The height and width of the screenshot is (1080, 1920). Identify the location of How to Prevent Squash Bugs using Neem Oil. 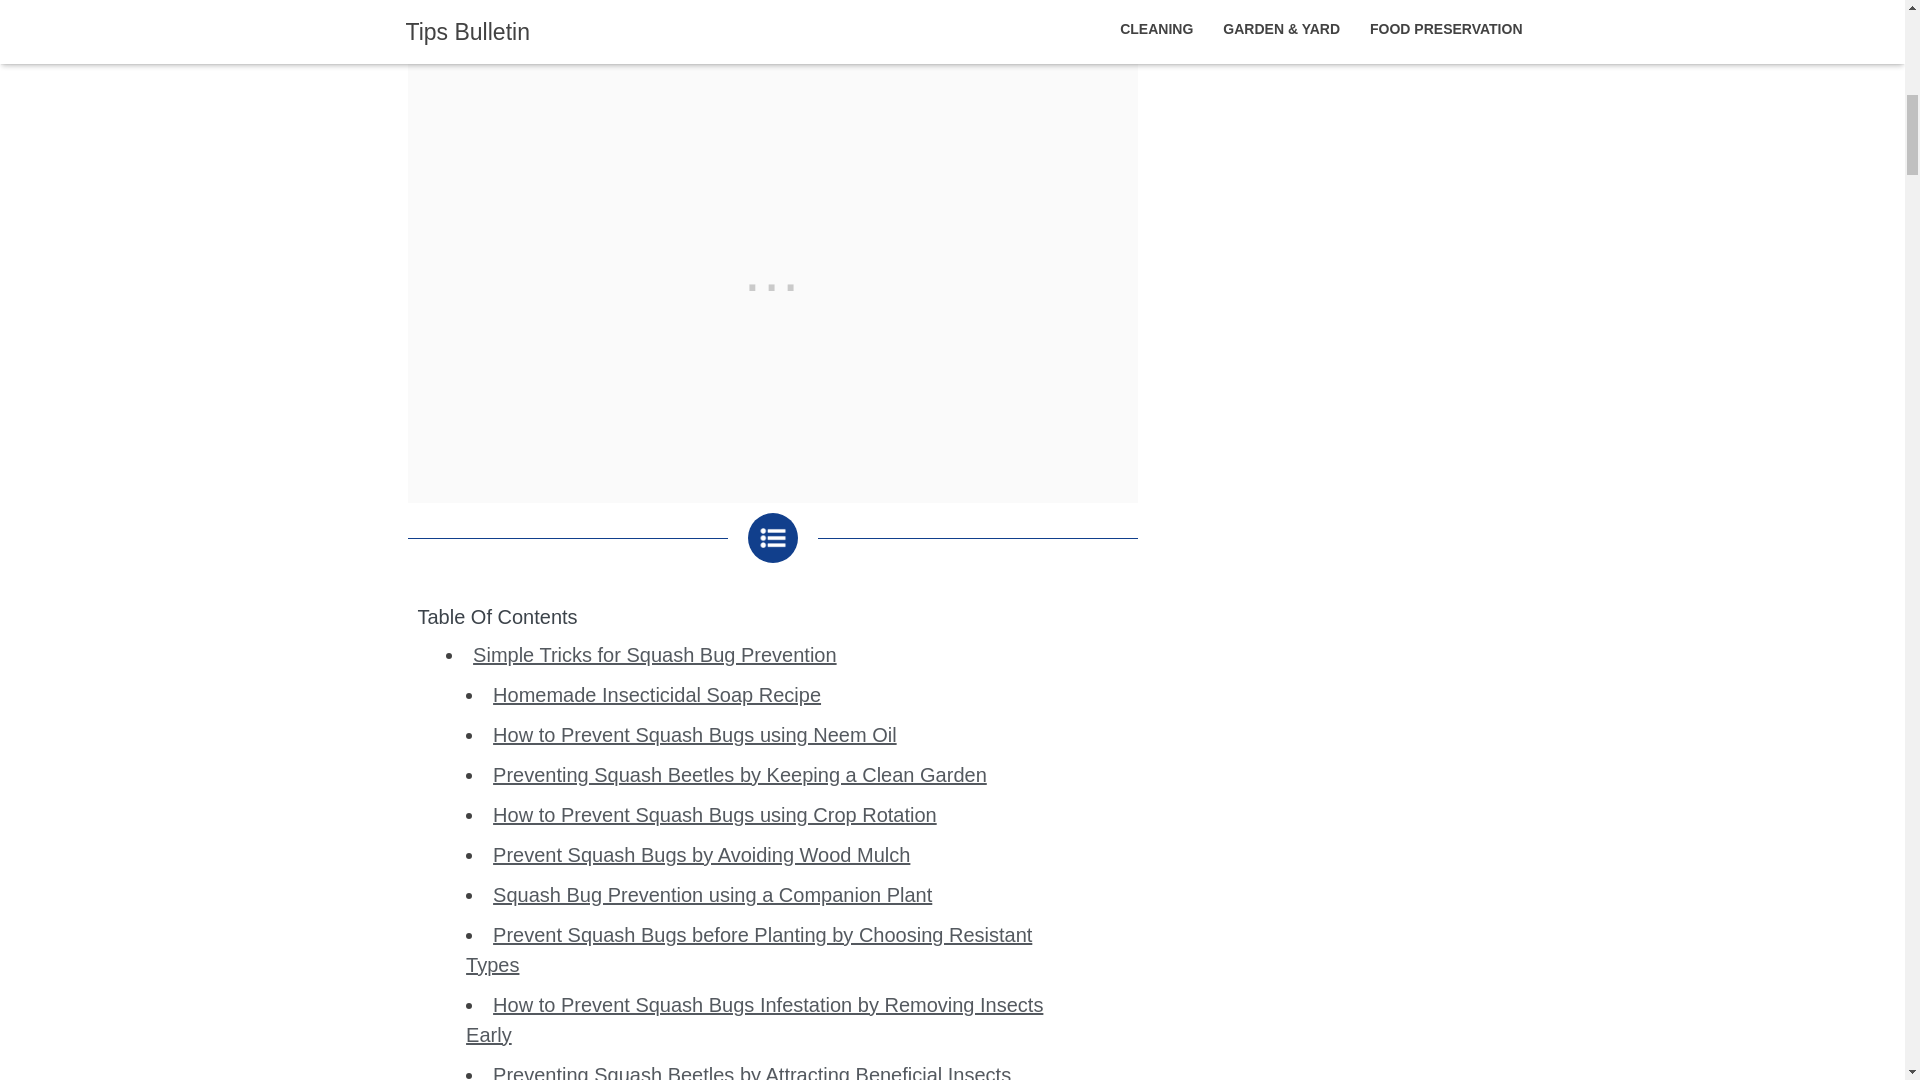
(694, 734).